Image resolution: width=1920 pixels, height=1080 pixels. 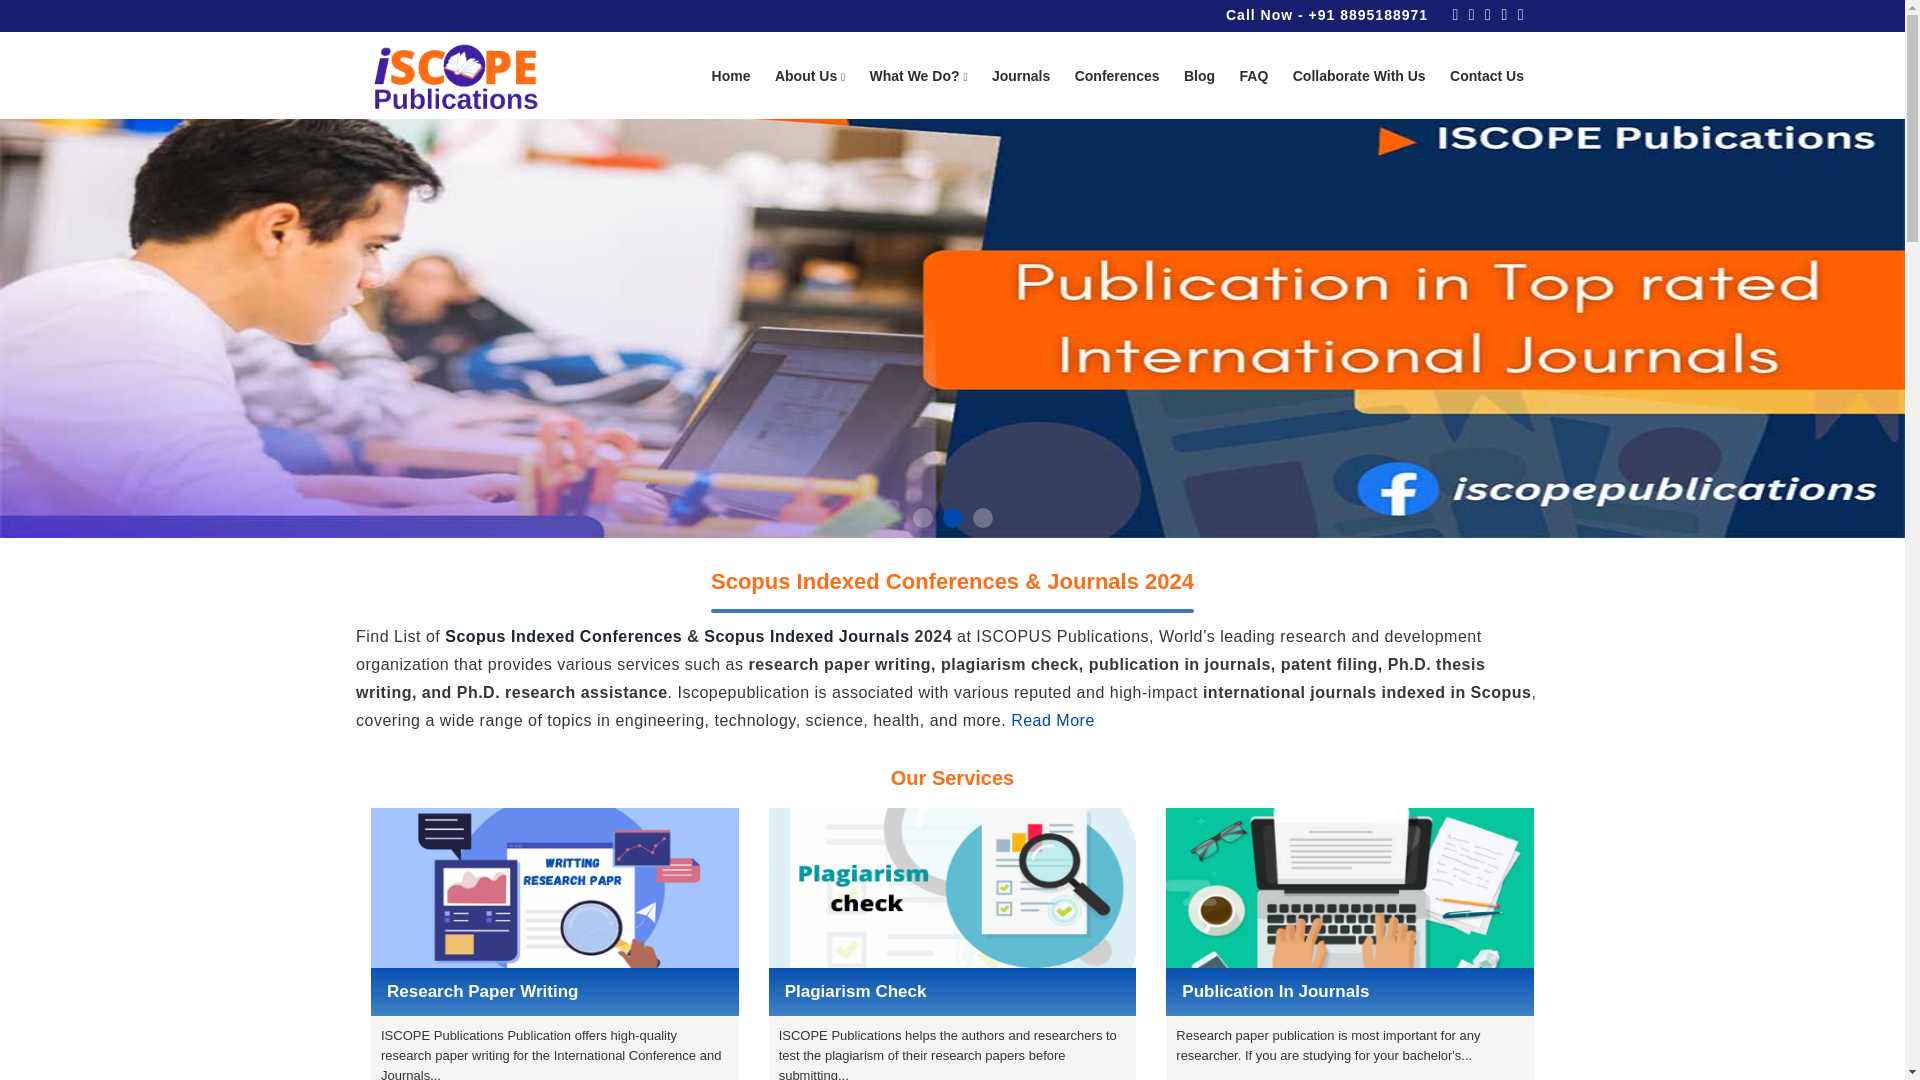 What do you see at coordinates (563, 636) in the screenshot?
I see `Scopus Indexed Conferences` at bounding box center [563, 636].